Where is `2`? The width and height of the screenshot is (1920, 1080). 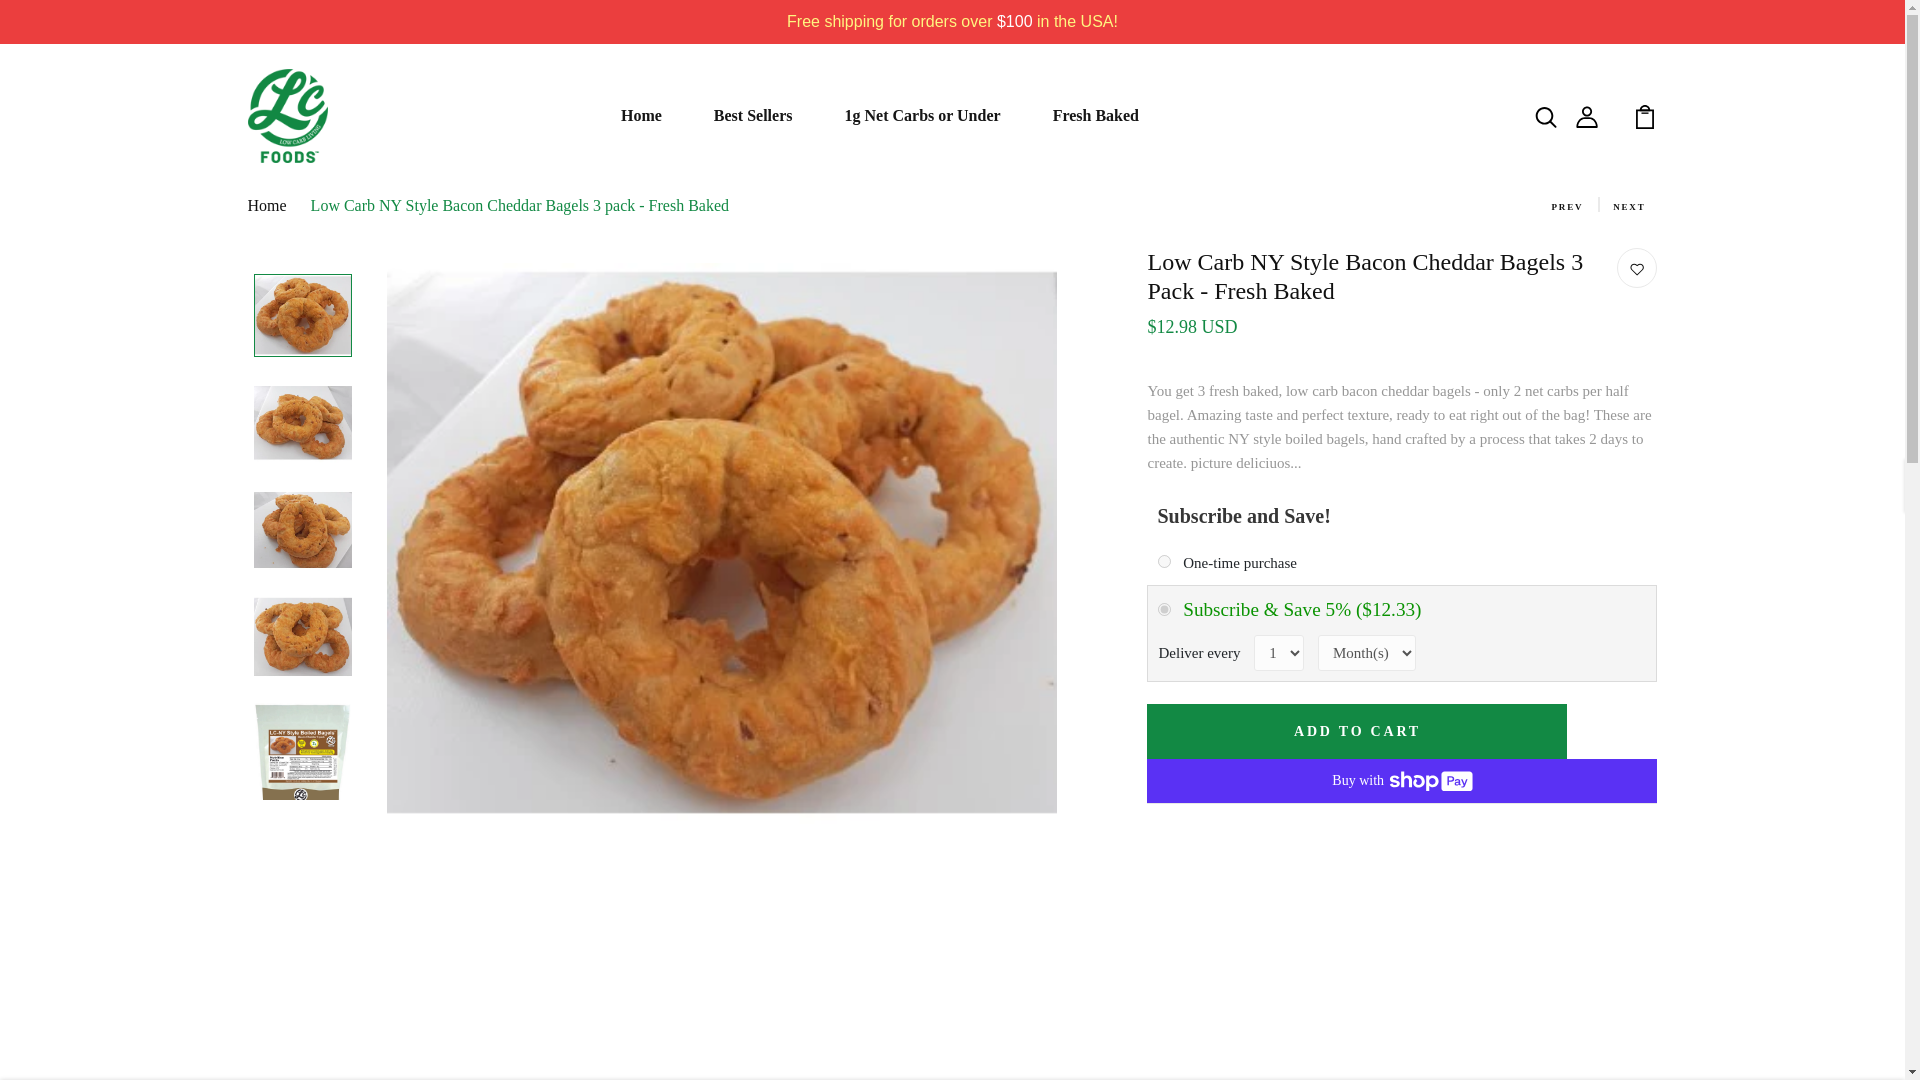
2 is located at coordinates (1164, 608).